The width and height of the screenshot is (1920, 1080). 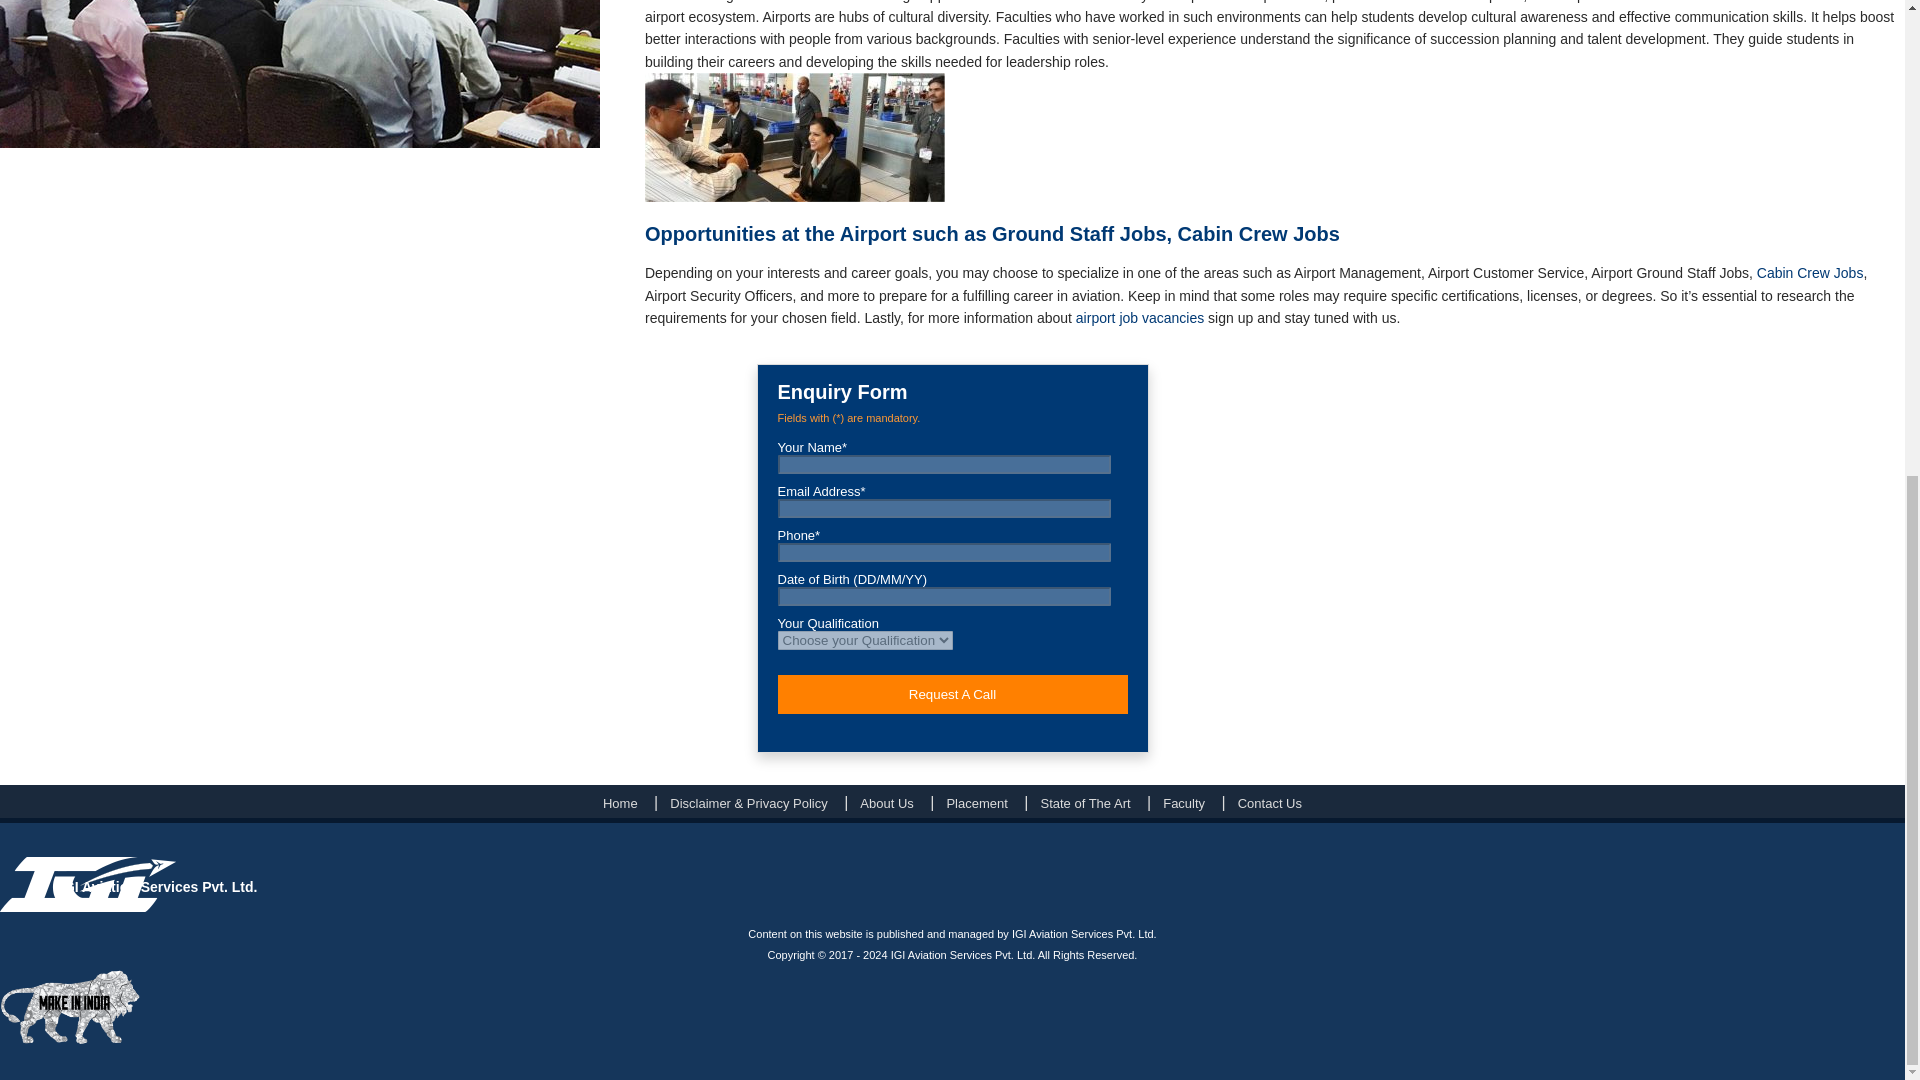 I want to click on Home, so click(x=620, y=803).